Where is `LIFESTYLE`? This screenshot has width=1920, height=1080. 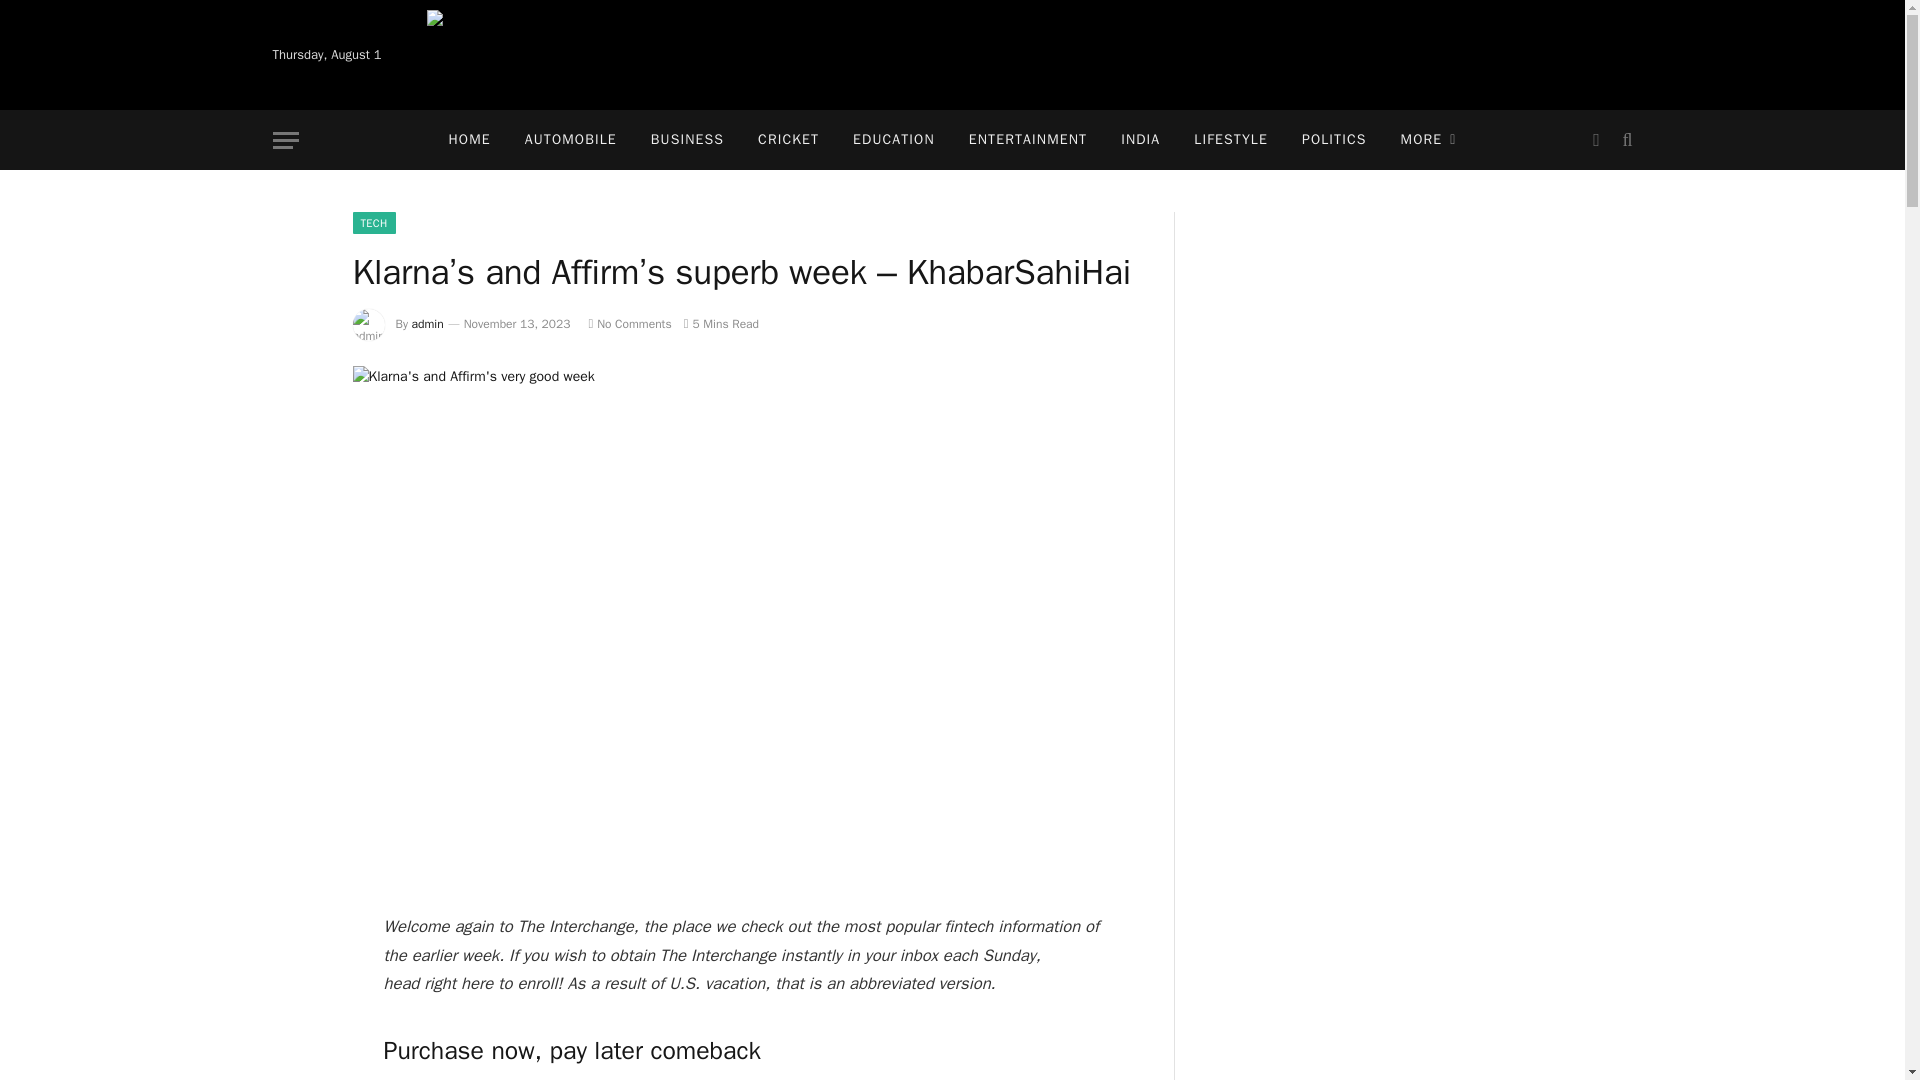 LIFESTYLE is located at coordinates (1230, 140).